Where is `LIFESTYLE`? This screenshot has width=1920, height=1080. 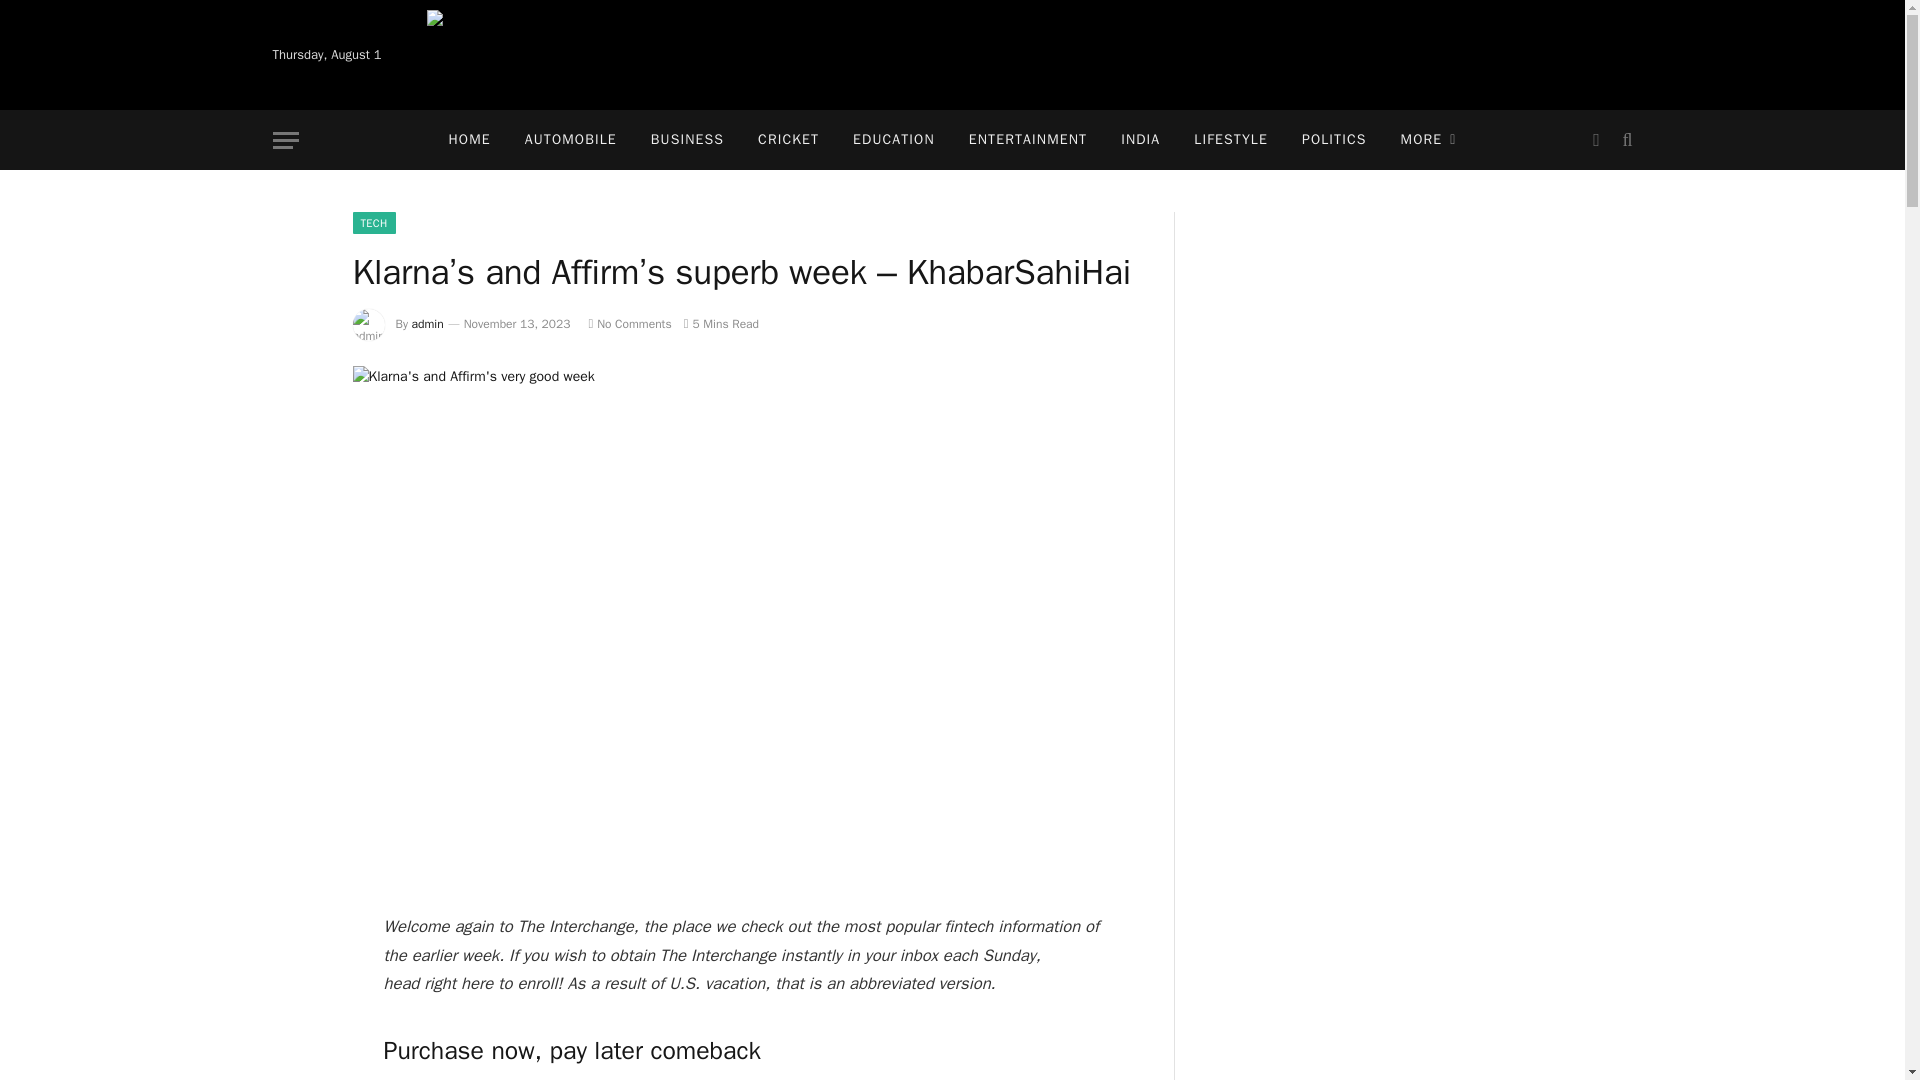 LIFESTYLE is located at coordinates (1230, 140).